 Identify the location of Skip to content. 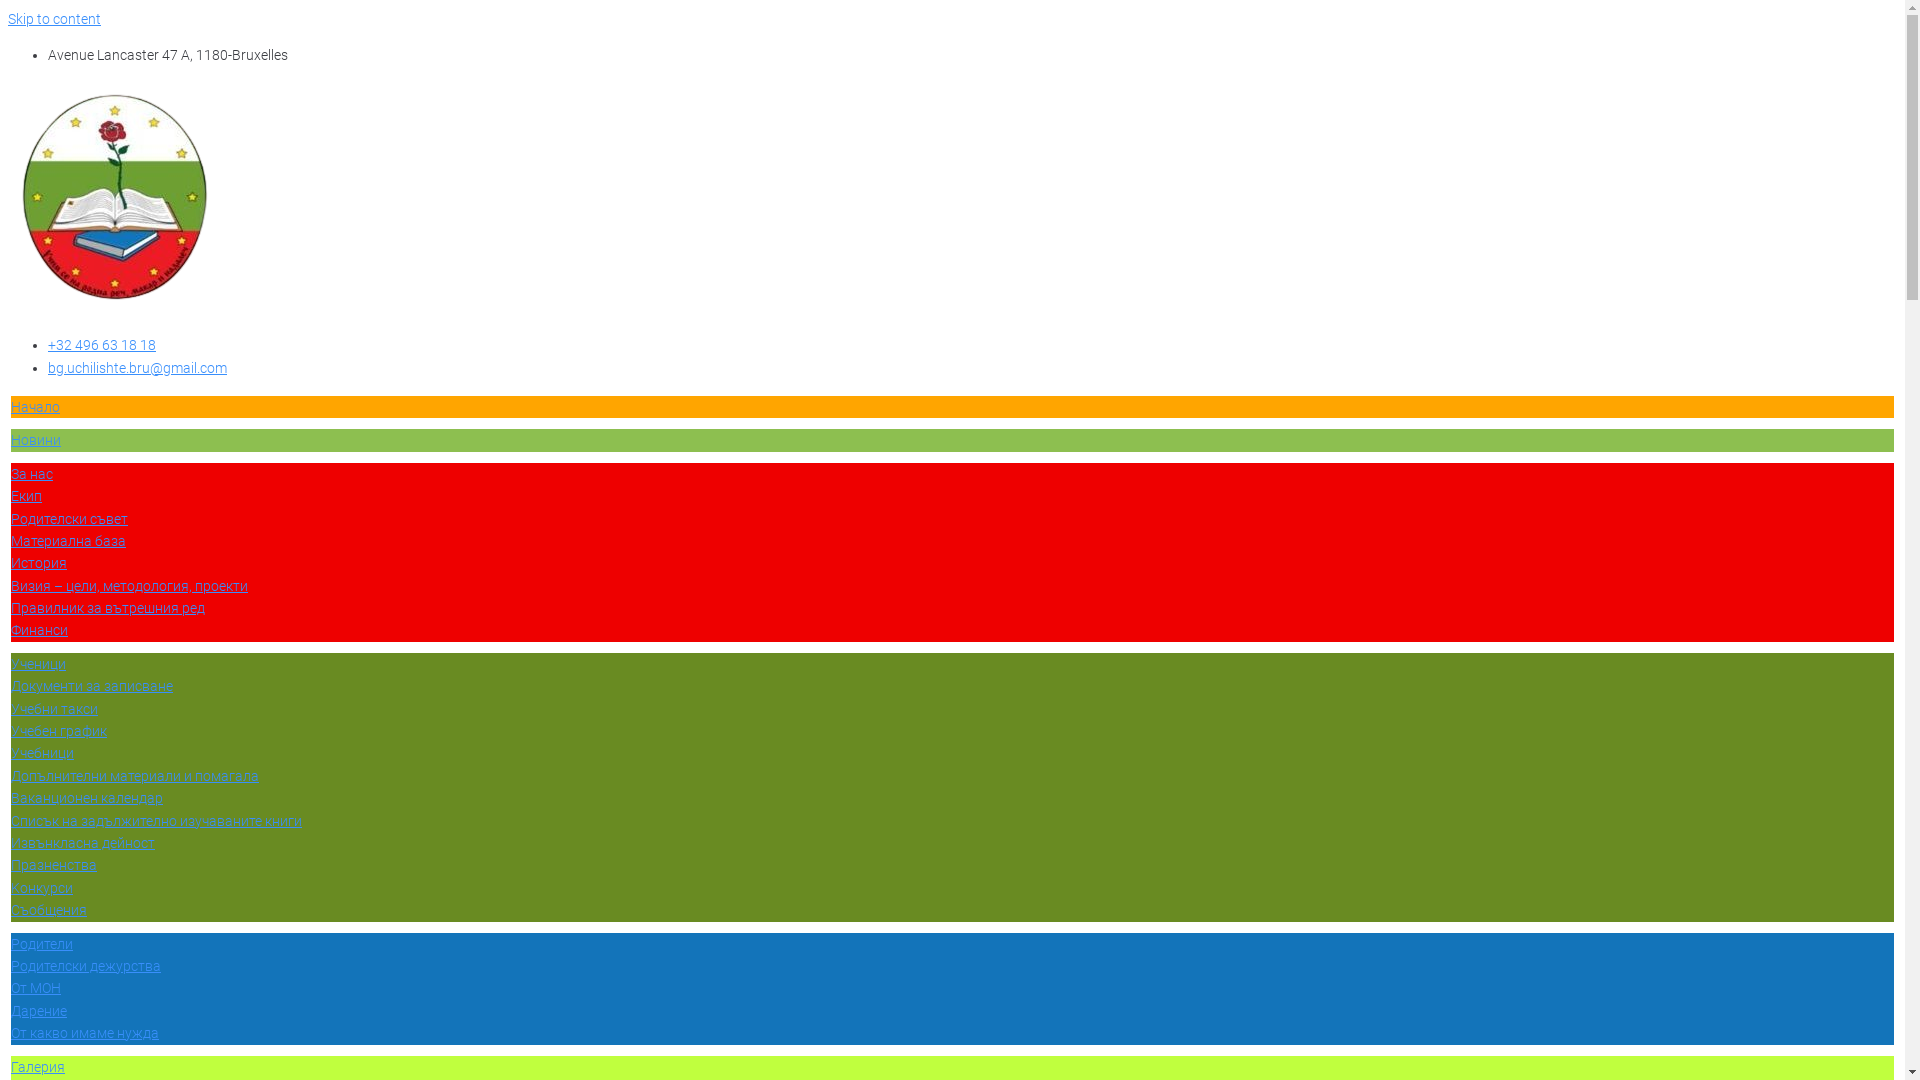
(54, 19).